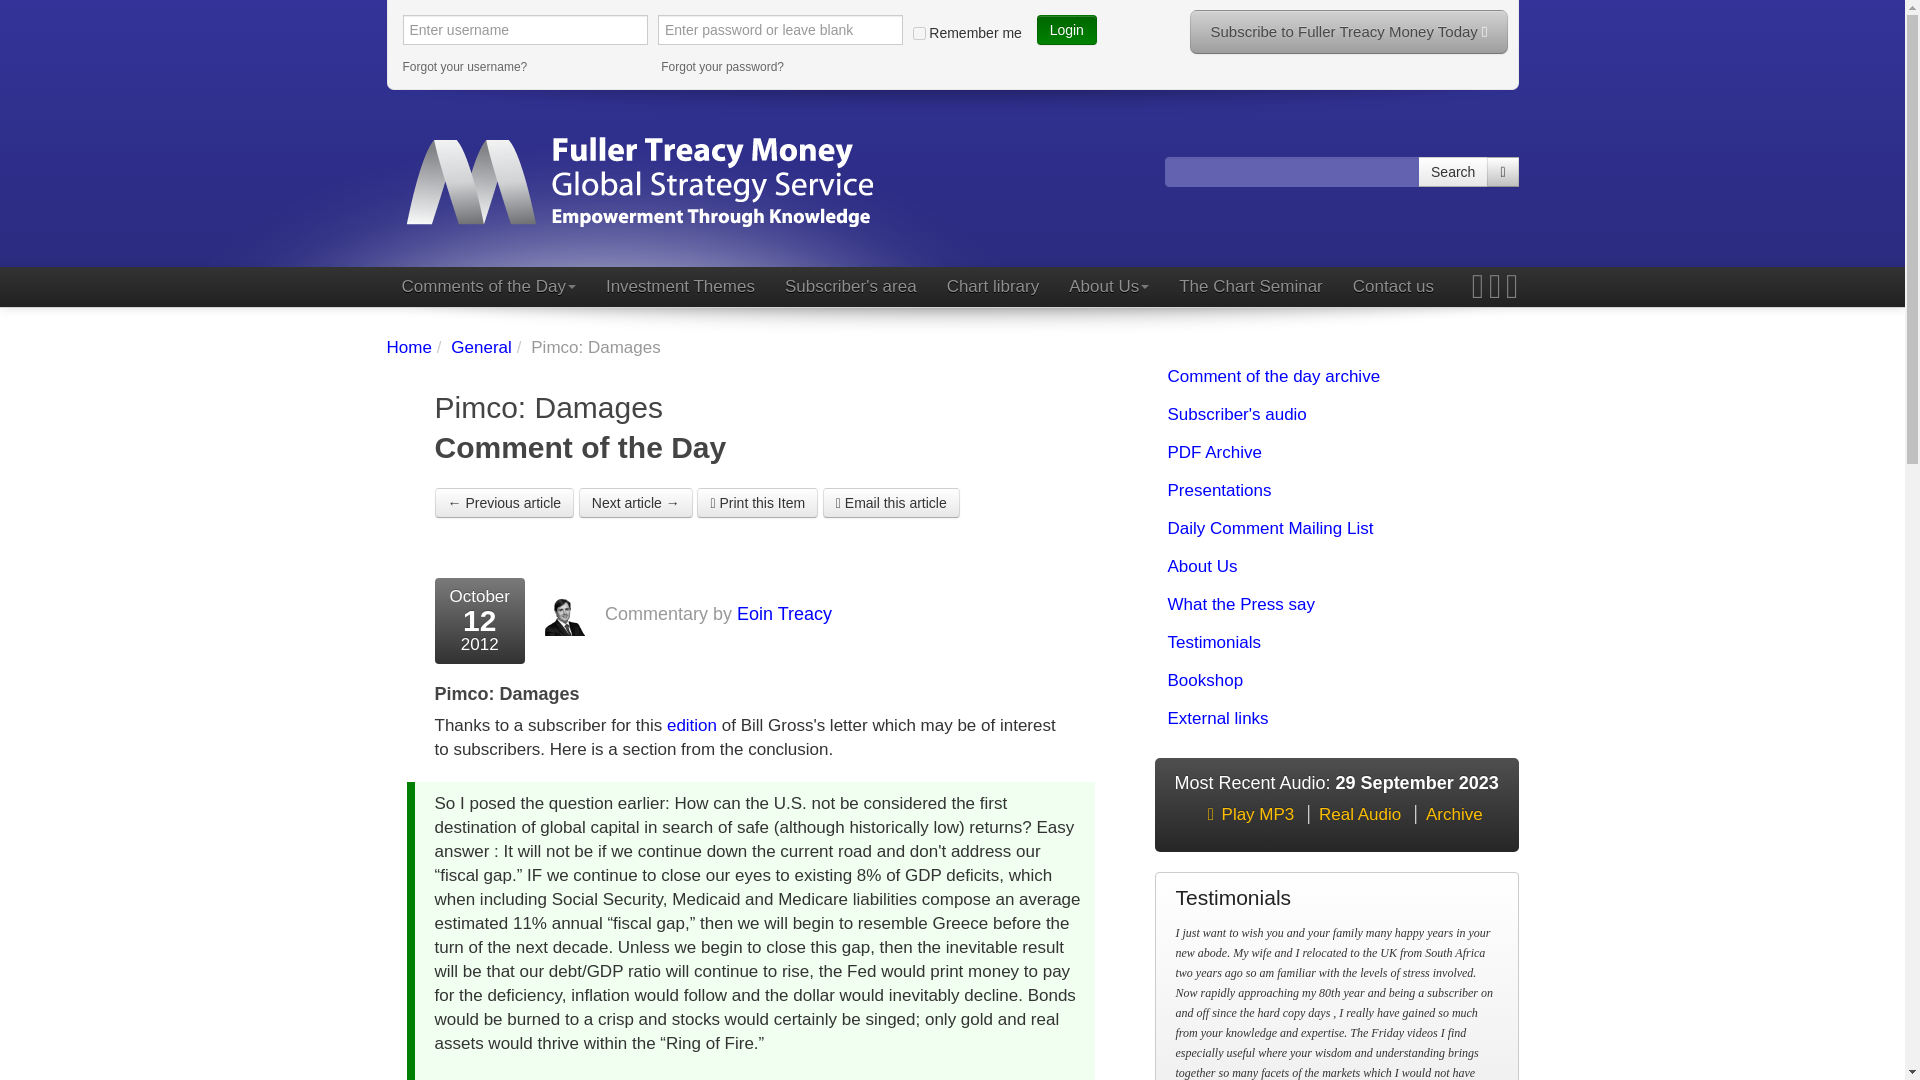 The height and width of the screenshot is (1080, 1920). What do you see at coordinates (524, 66) in the screenshot?
I see `Forgot your username?` at bounding box center [524, 66].